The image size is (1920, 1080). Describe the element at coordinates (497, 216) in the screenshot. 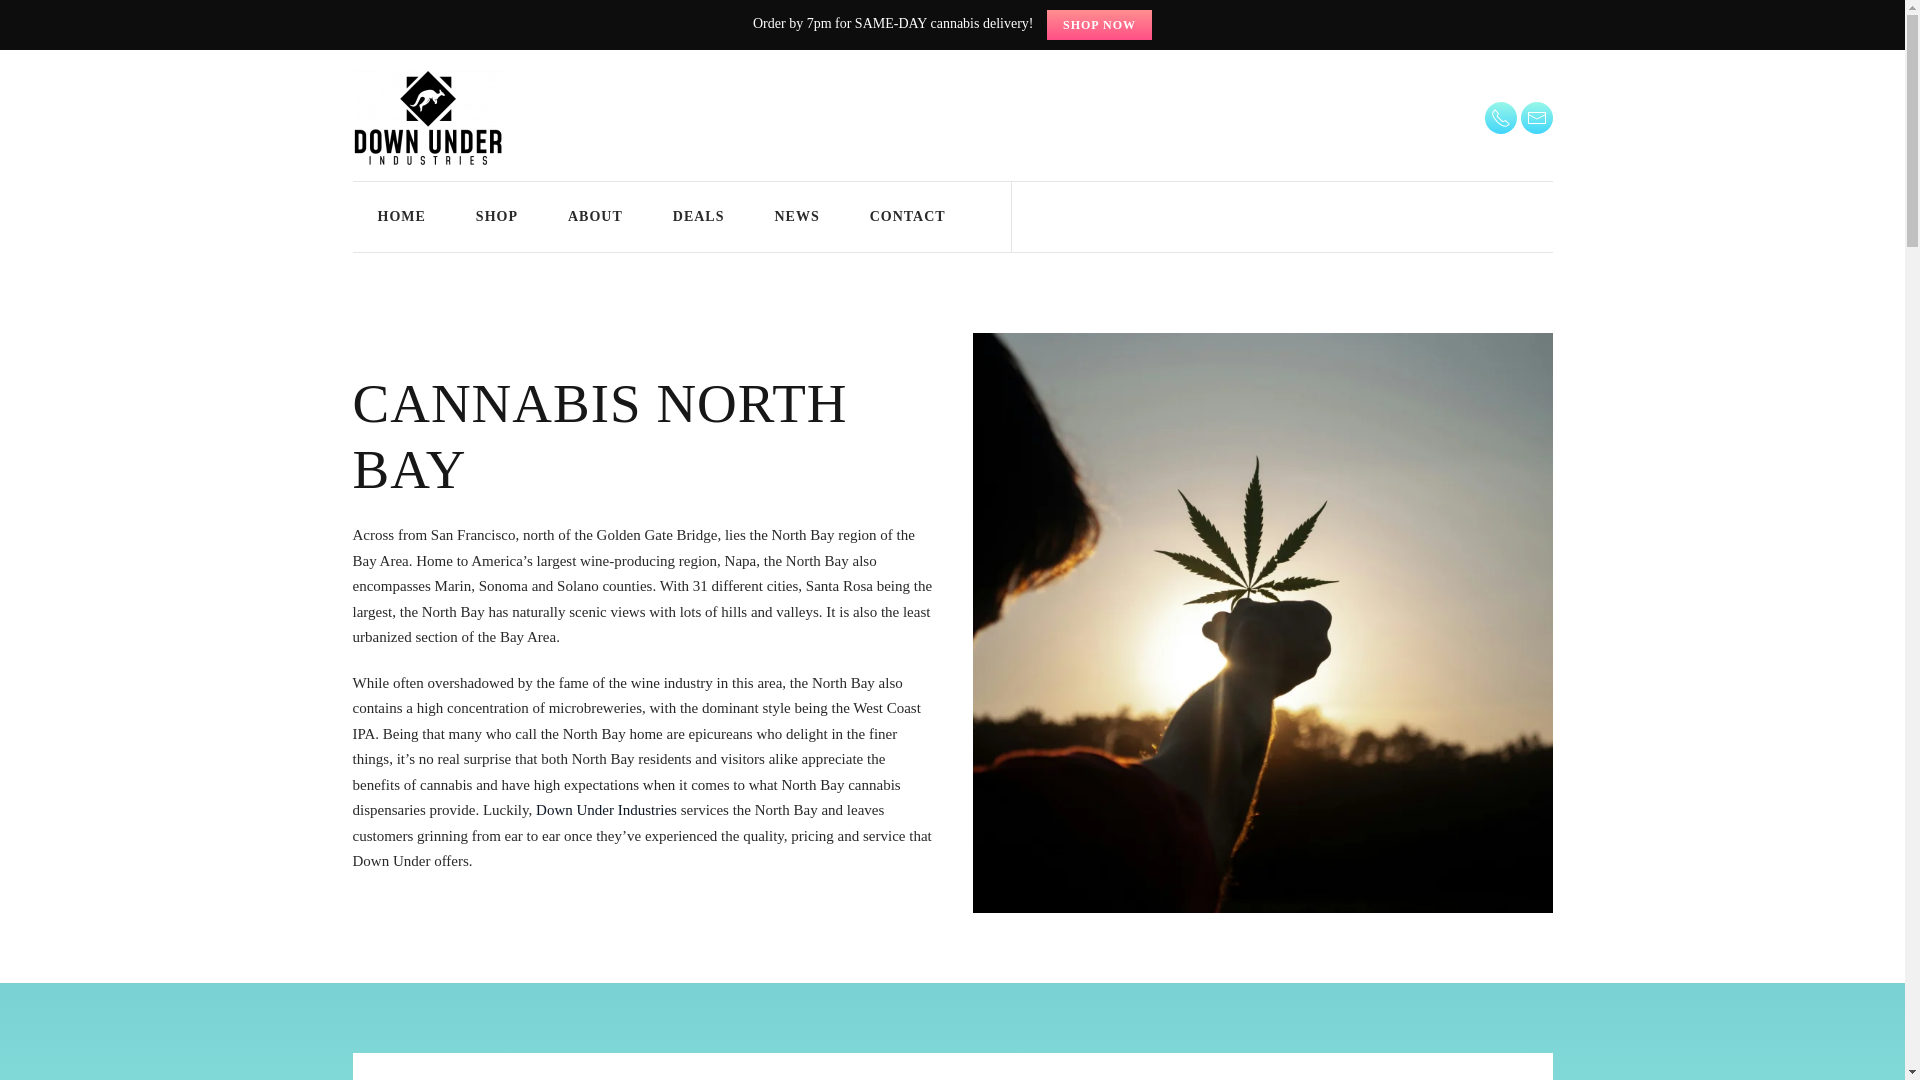

I see `SHOP` at that location.